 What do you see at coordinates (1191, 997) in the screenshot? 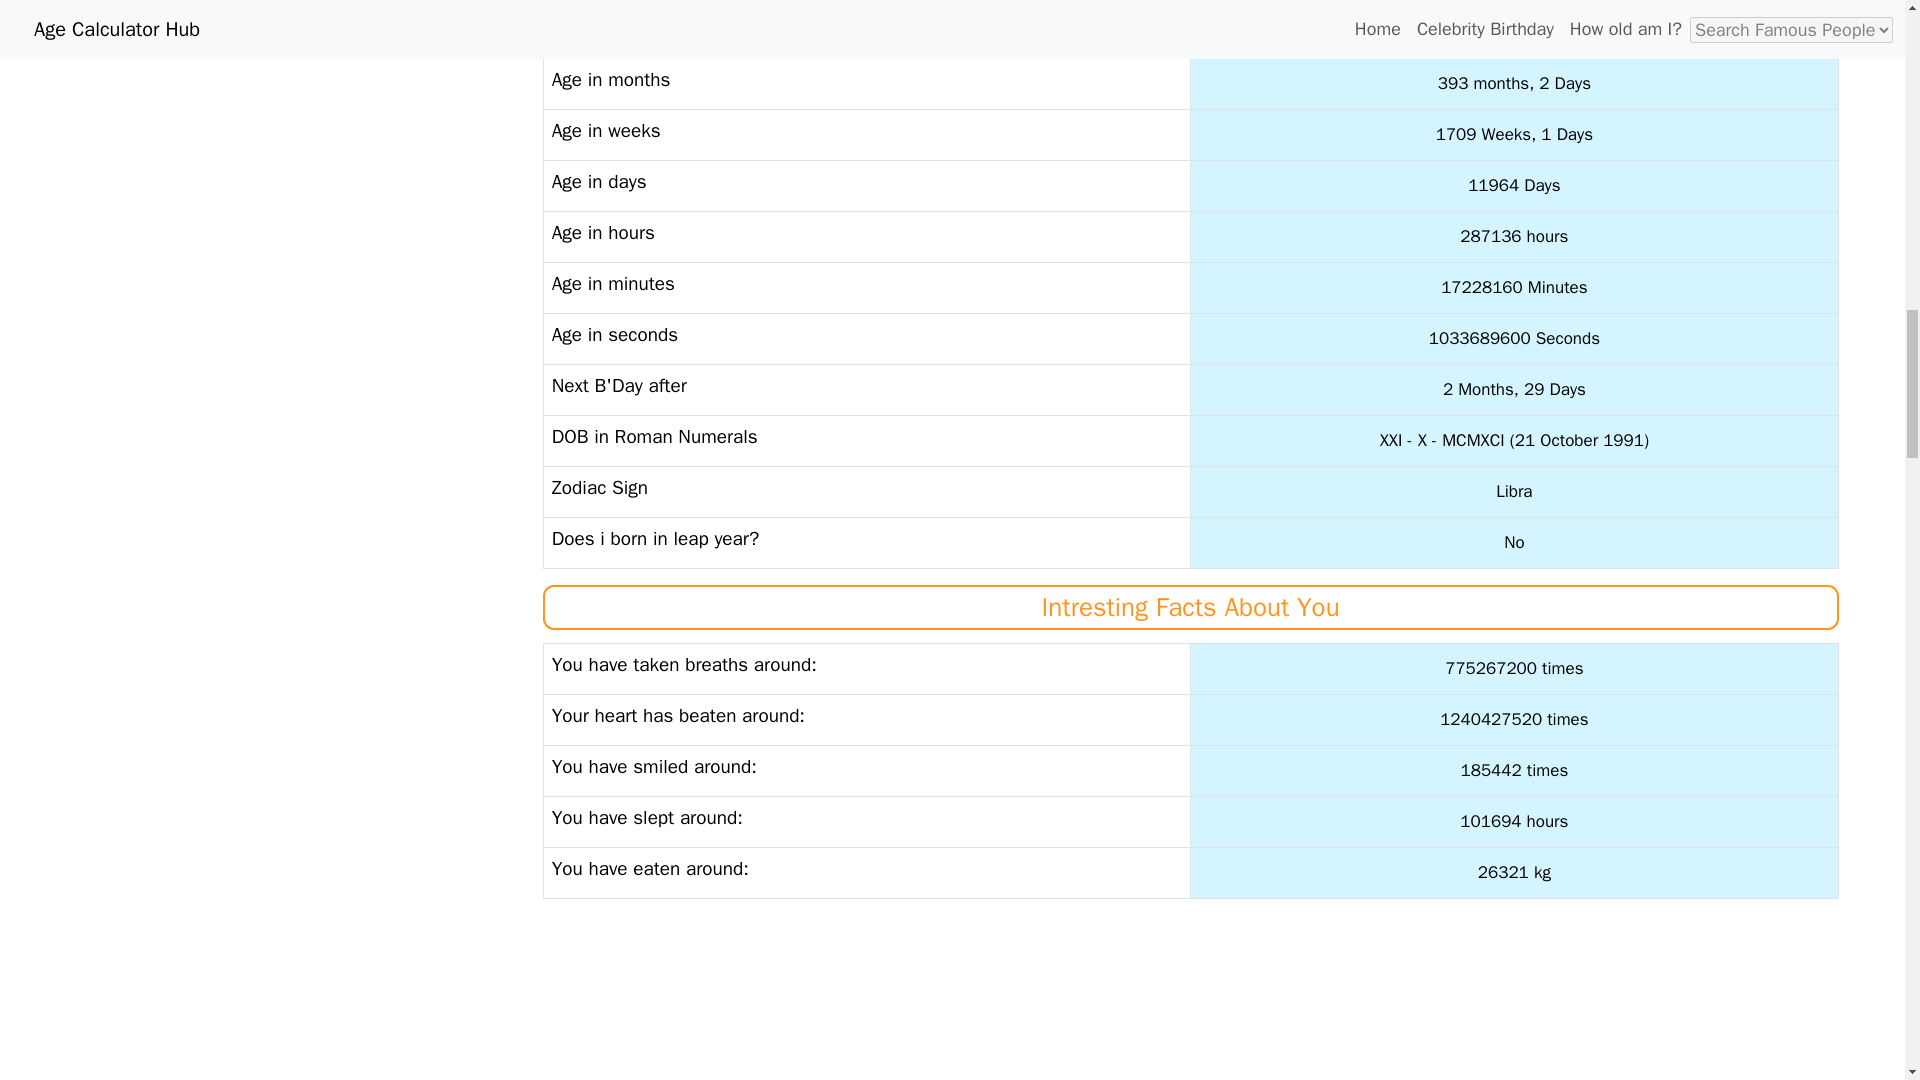
I see `Advertisement` at bounding box center [1191, 997].